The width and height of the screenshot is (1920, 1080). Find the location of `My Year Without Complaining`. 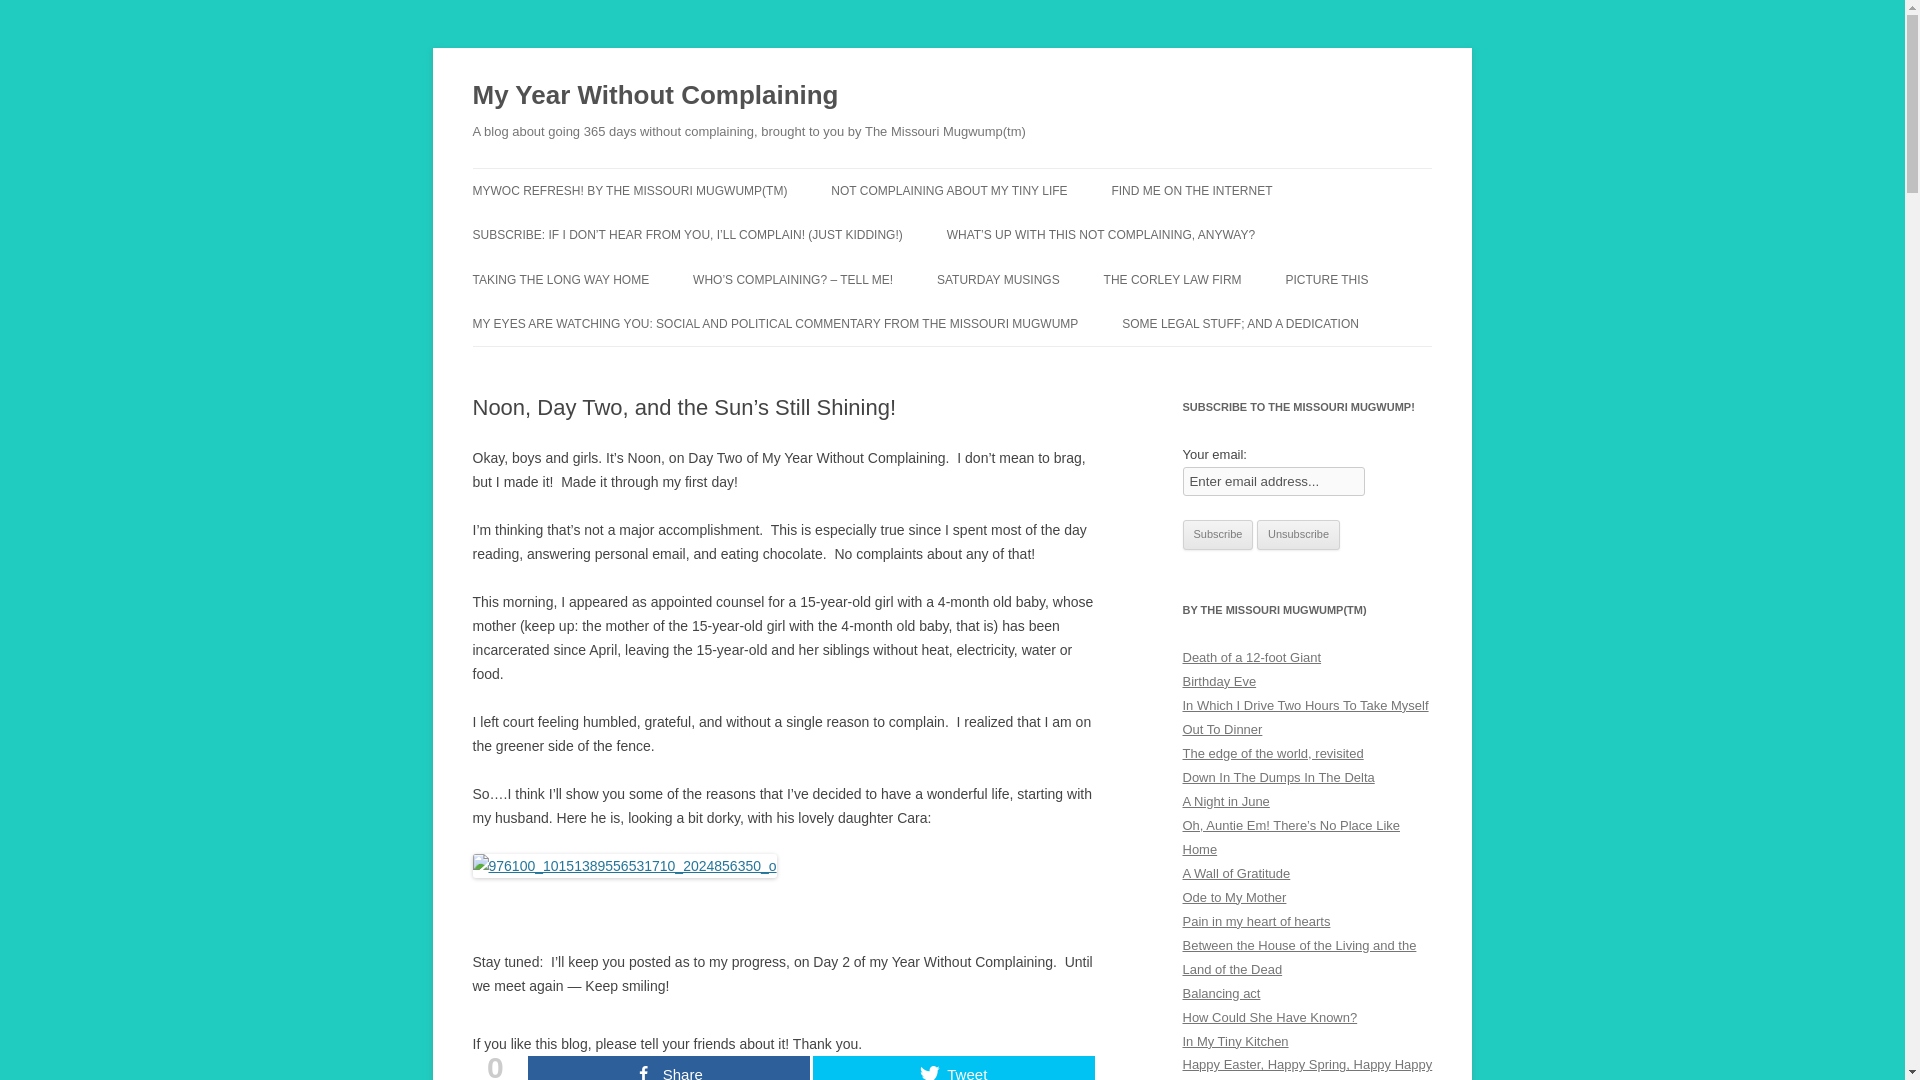

My Year Without Complaining is located at coordinates (654, 96).